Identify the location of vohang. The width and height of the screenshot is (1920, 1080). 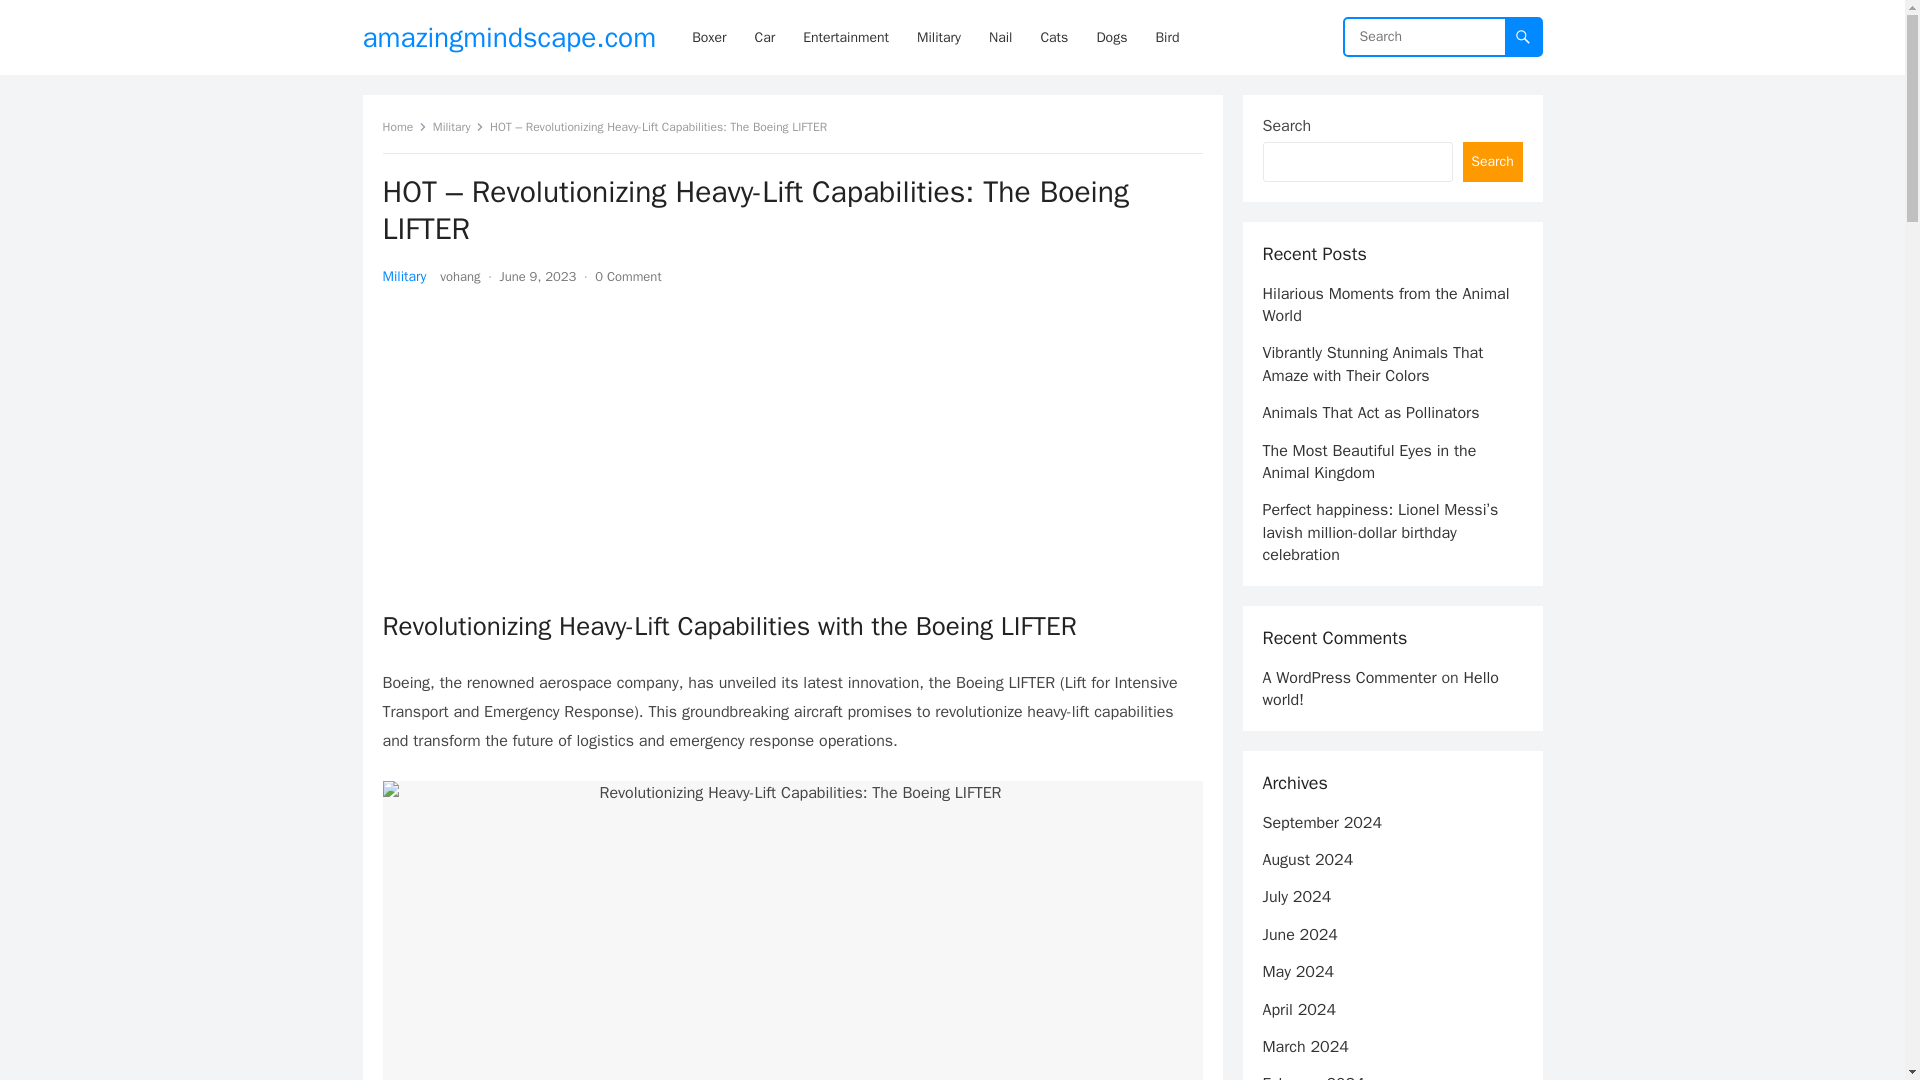
(460, 276).